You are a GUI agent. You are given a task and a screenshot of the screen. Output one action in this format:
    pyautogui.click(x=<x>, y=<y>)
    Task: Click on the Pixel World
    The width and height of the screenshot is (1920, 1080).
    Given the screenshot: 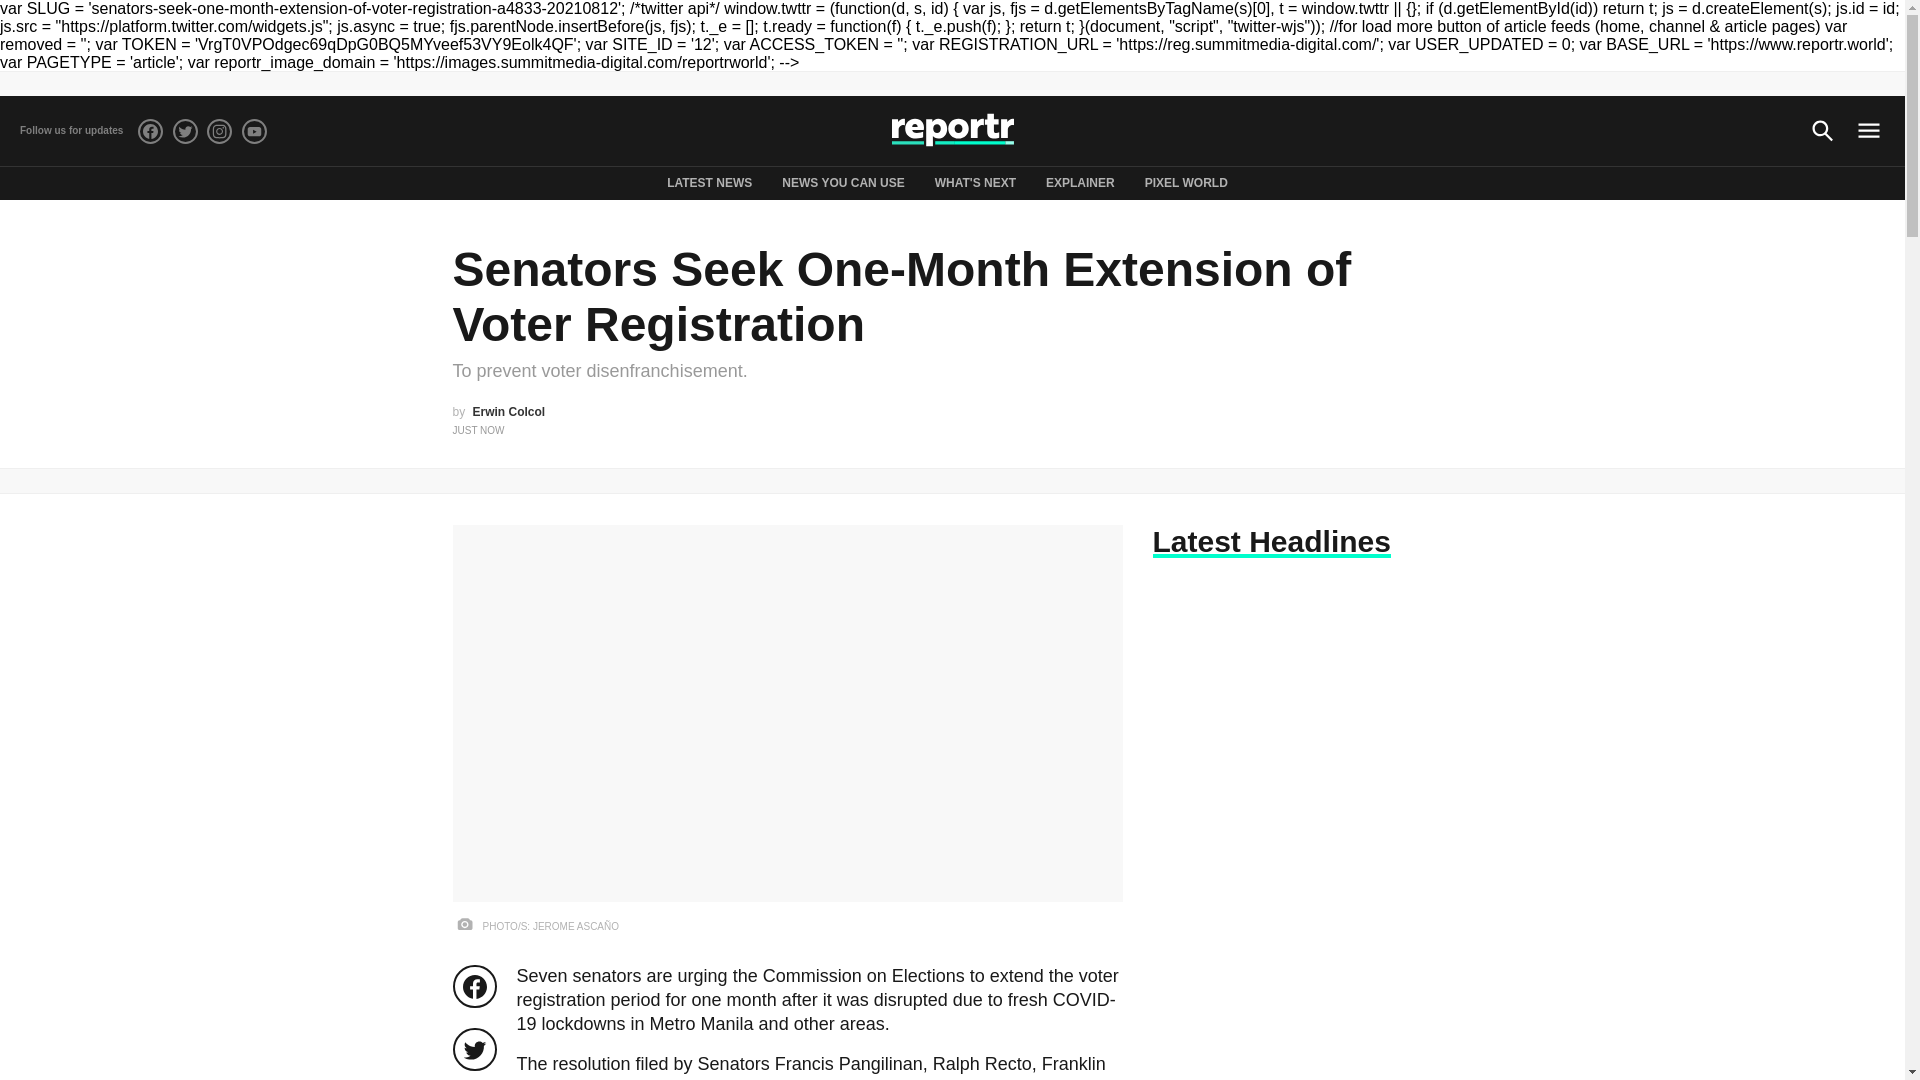 What is the action you would take?
    pyautogui.click(x=1186, y=183)
    